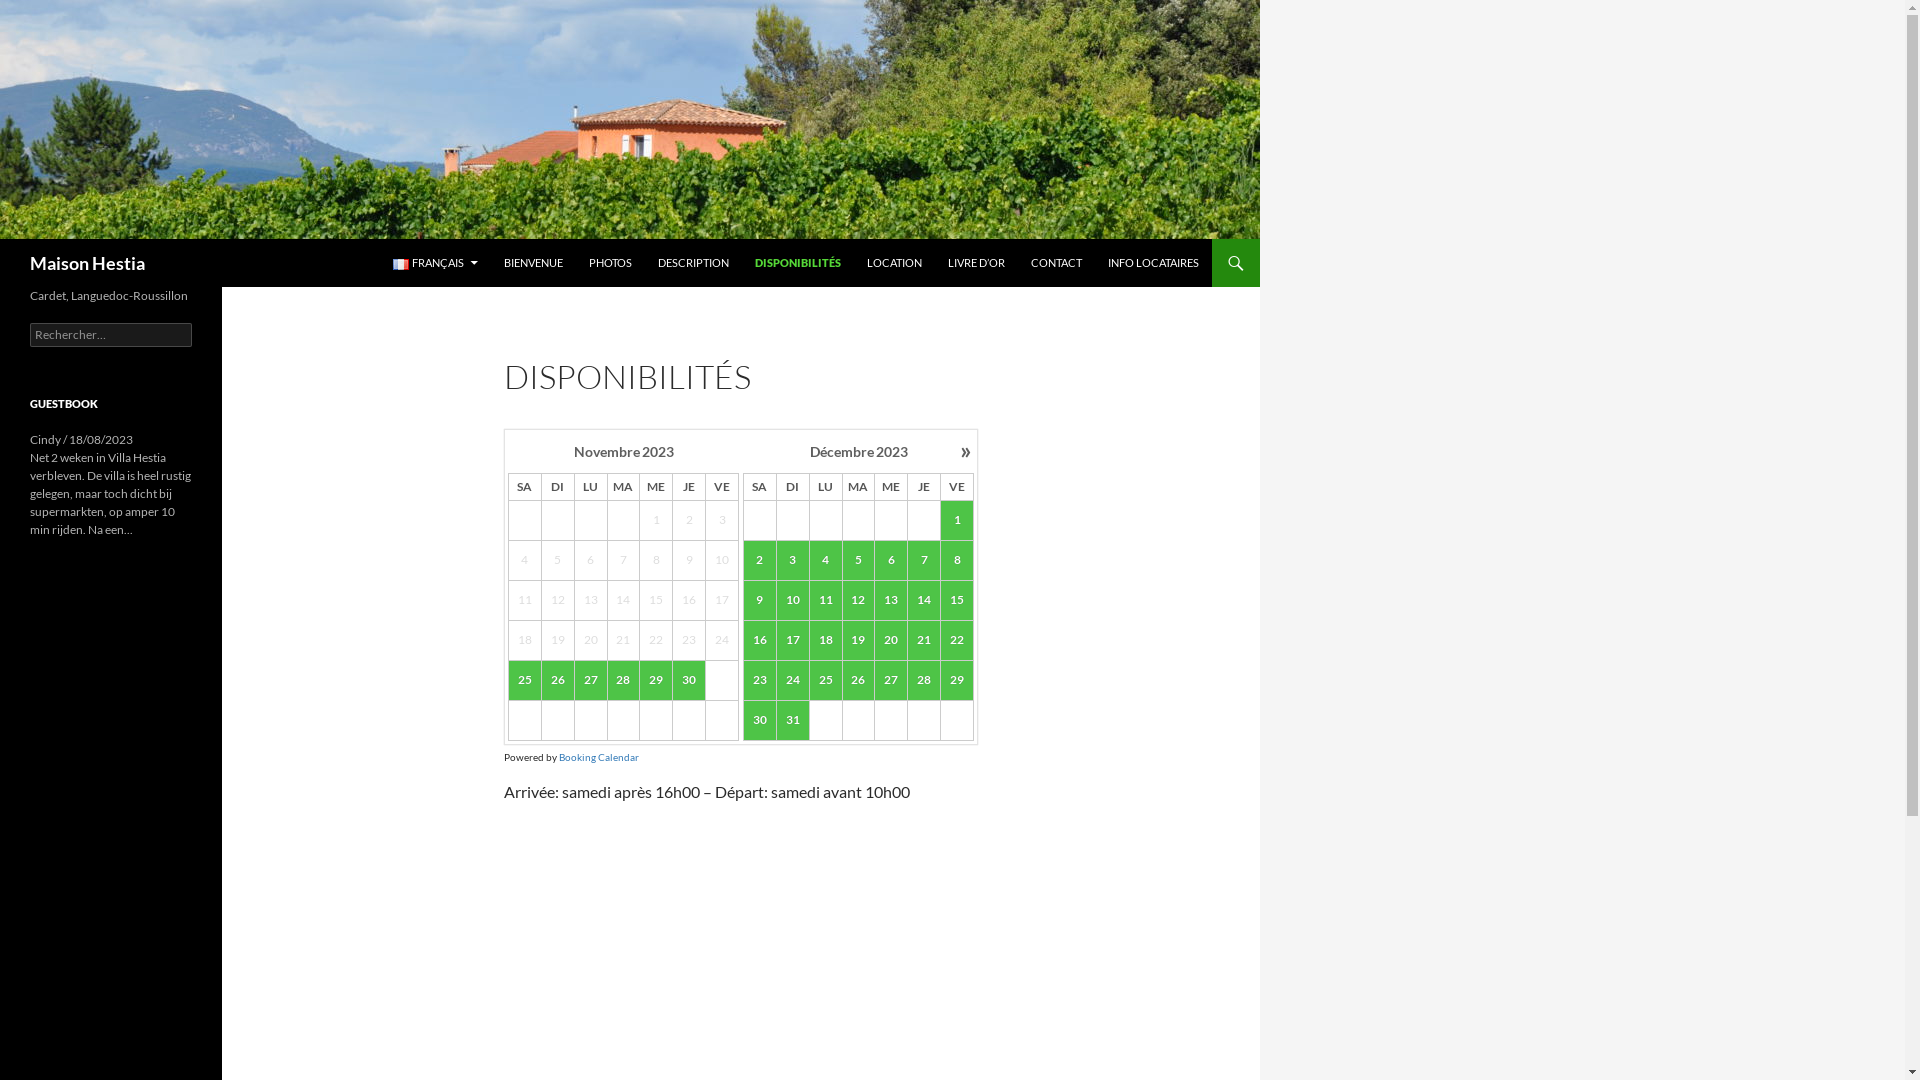  What do you see at coordinates (591, 680) in the screenshot?
I see `27` at bounding box center [591, 680].